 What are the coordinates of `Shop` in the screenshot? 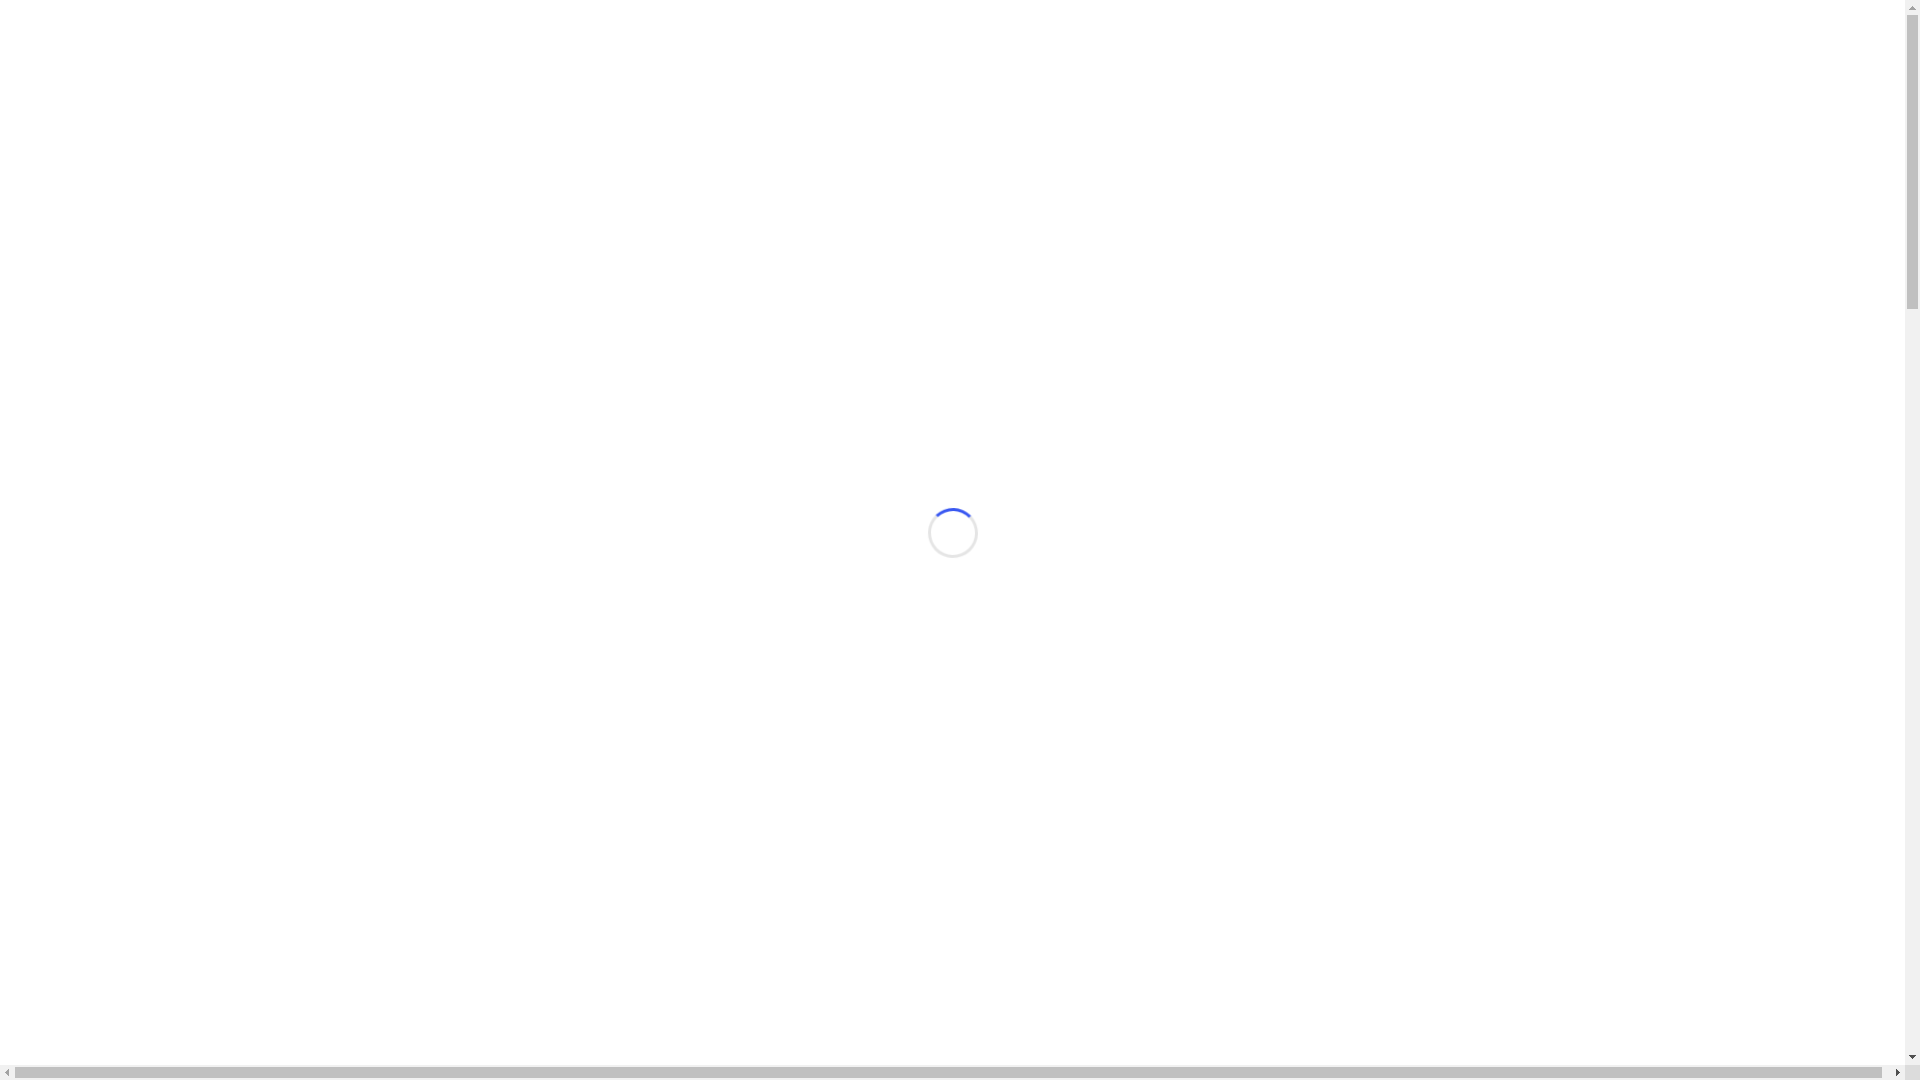 It's located at (64, 308).